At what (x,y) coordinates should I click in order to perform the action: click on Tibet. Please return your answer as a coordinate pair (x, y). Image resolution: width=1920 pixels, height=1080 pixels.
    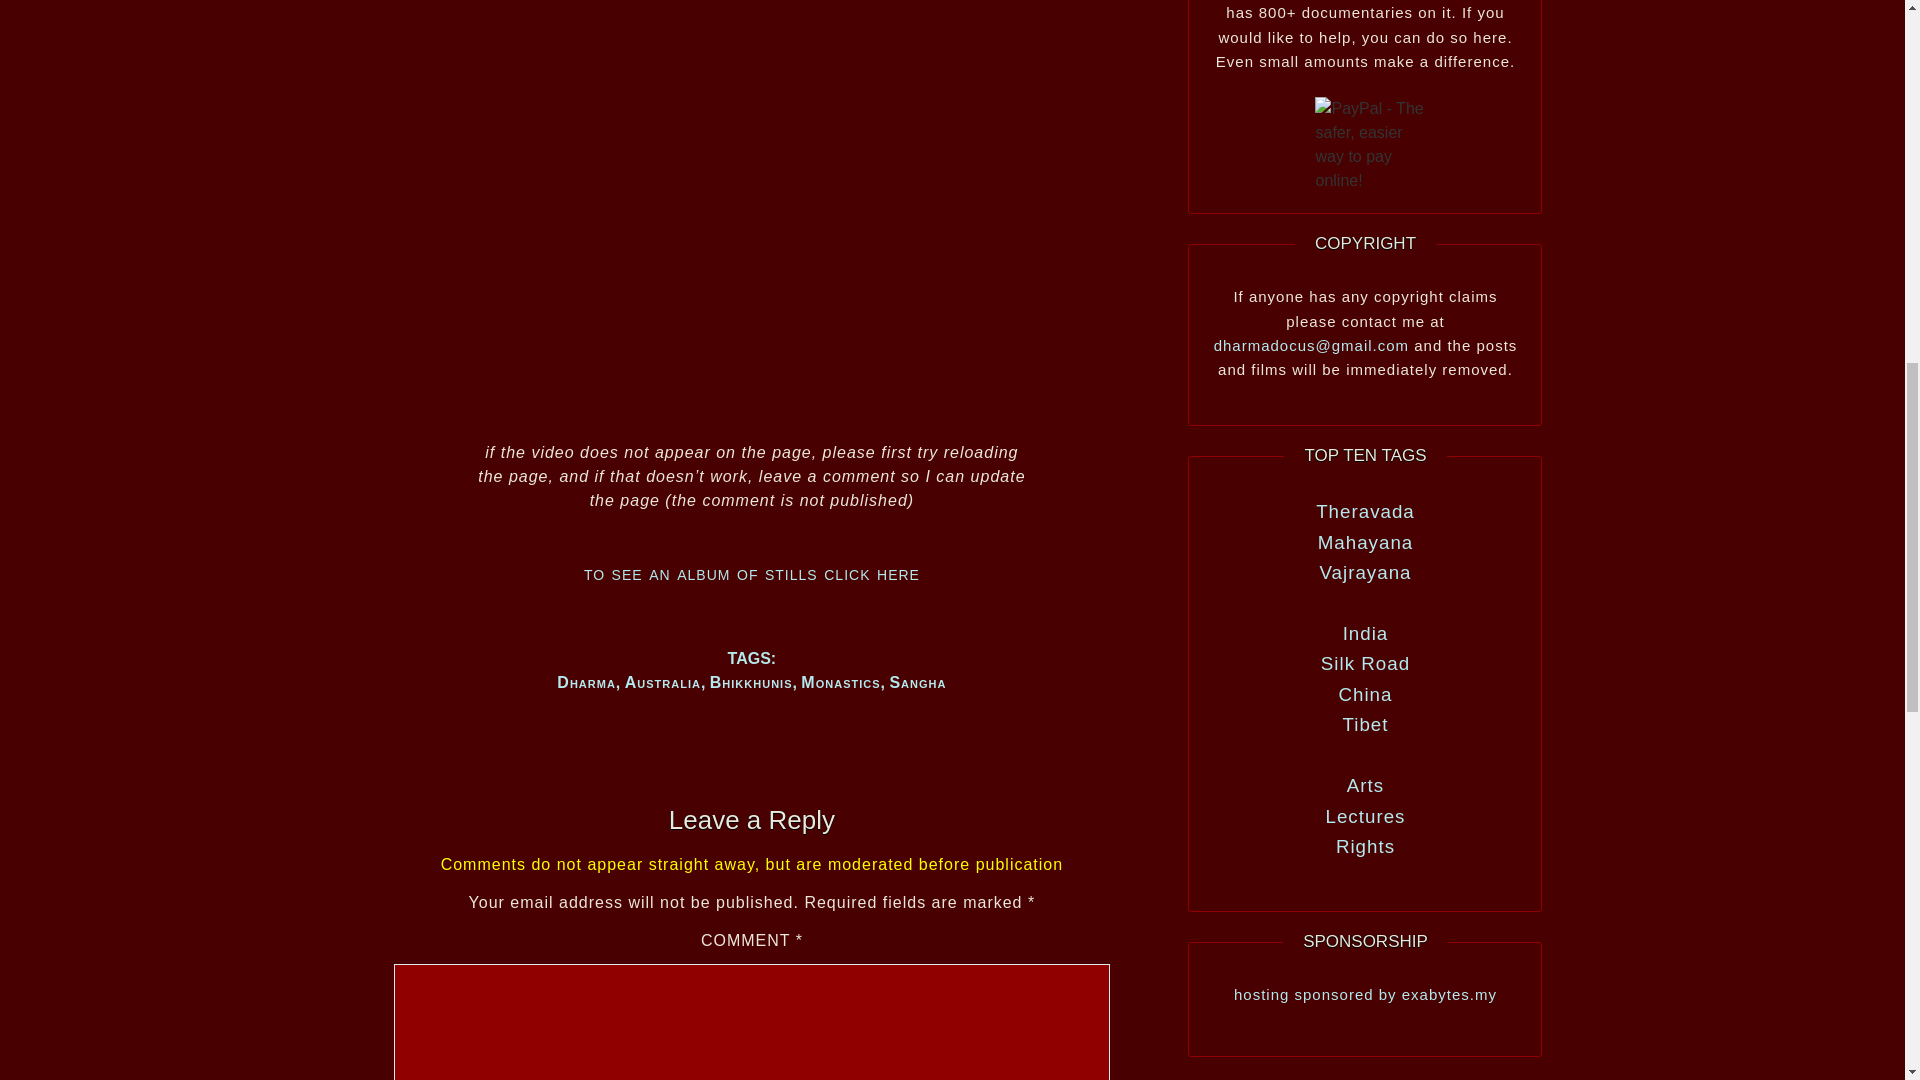
    Looking at the image, I should click on (1365, 724).